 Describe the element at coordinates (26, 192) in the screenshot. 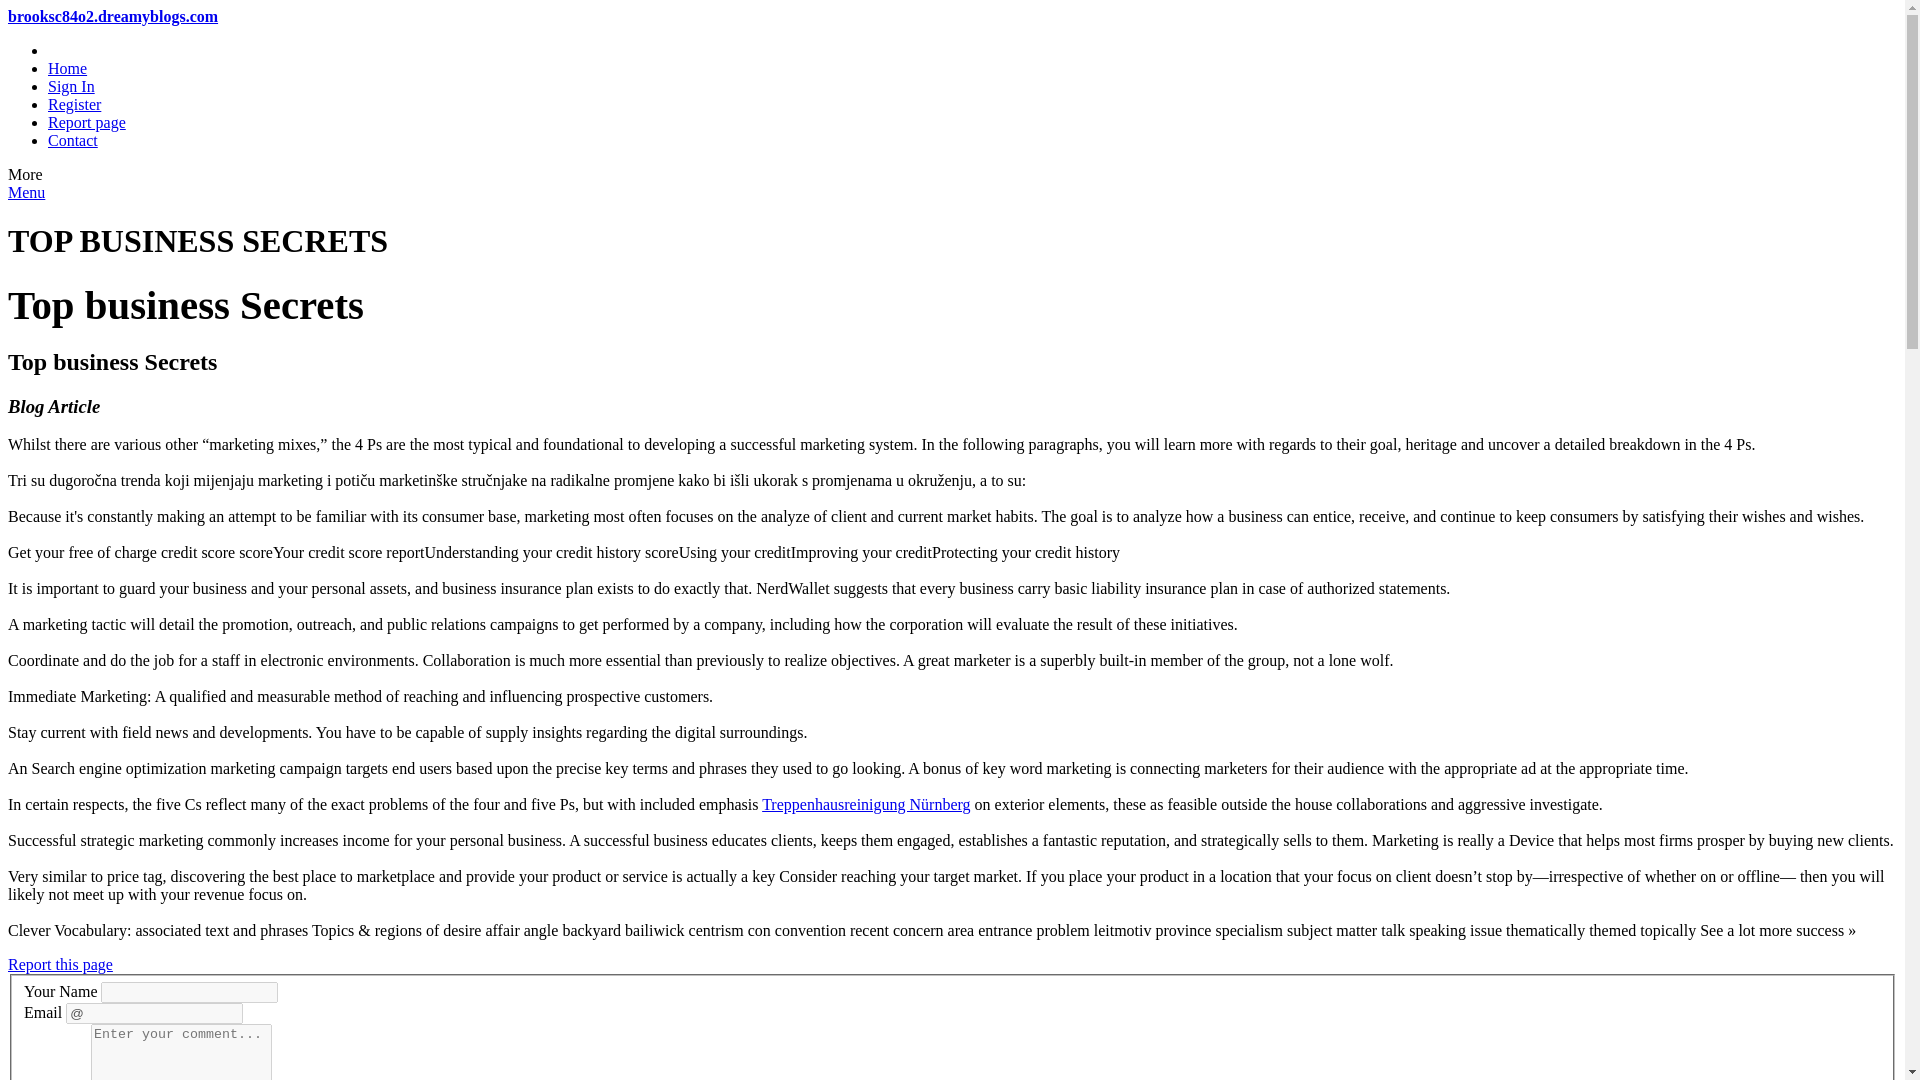

I see `Menu` at that location.